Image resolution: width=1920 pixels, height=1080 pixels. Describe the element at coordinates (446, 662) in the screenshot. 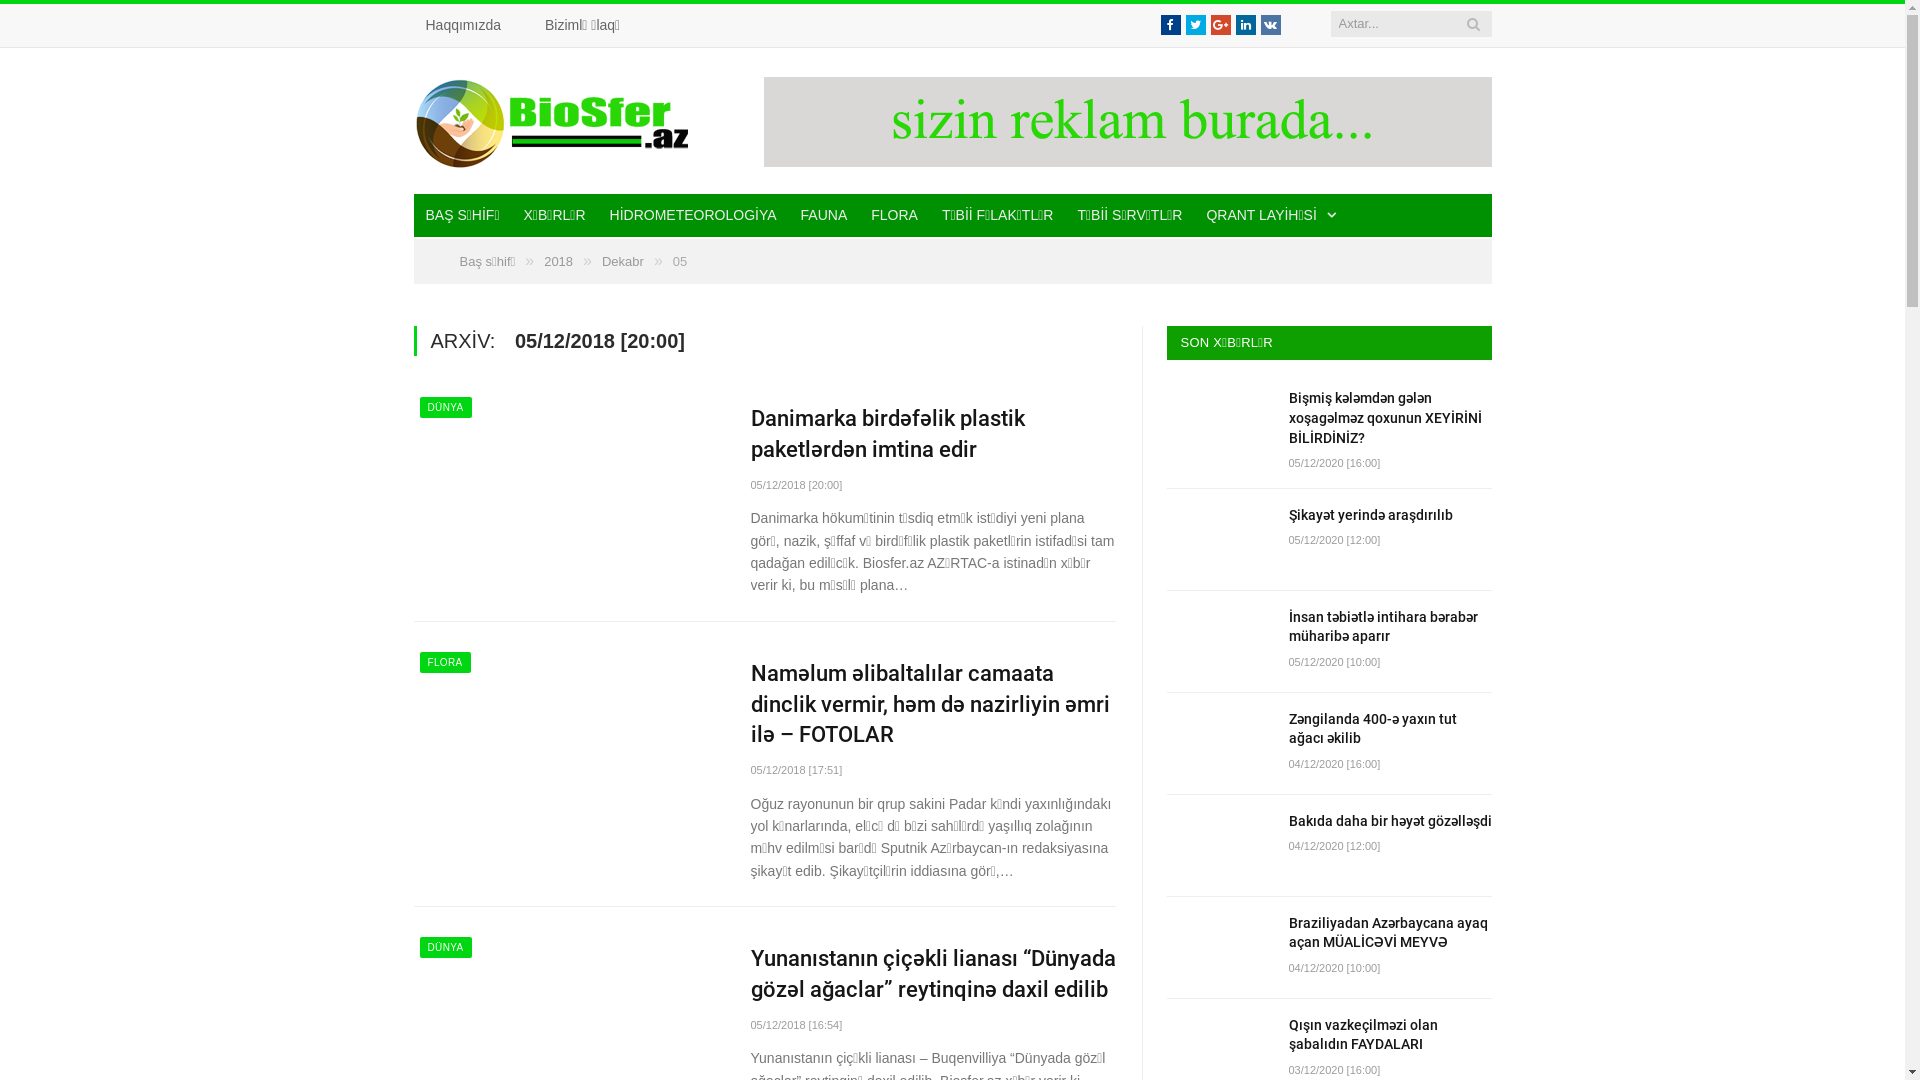

I see `FLORA` at that location.